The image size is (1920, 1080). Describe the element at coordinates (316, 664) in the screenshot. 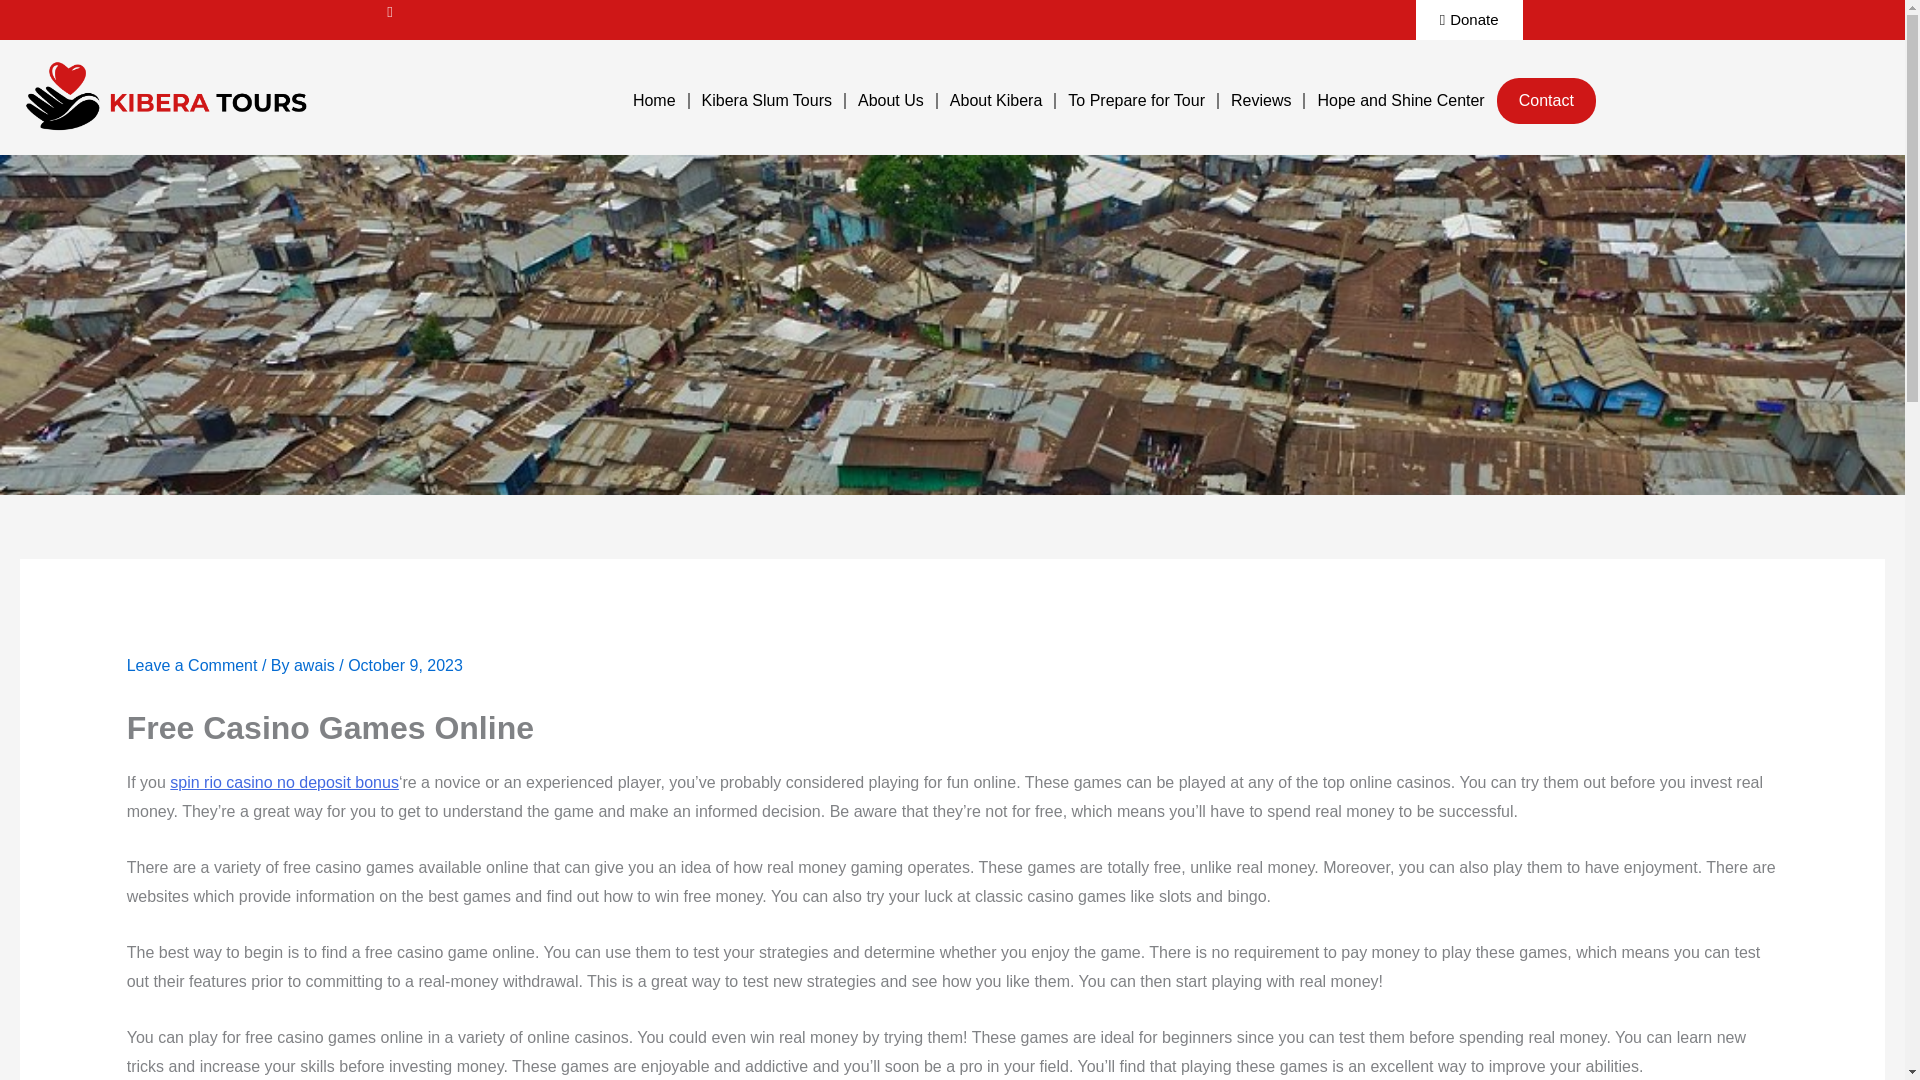

I see `awais` at that location.